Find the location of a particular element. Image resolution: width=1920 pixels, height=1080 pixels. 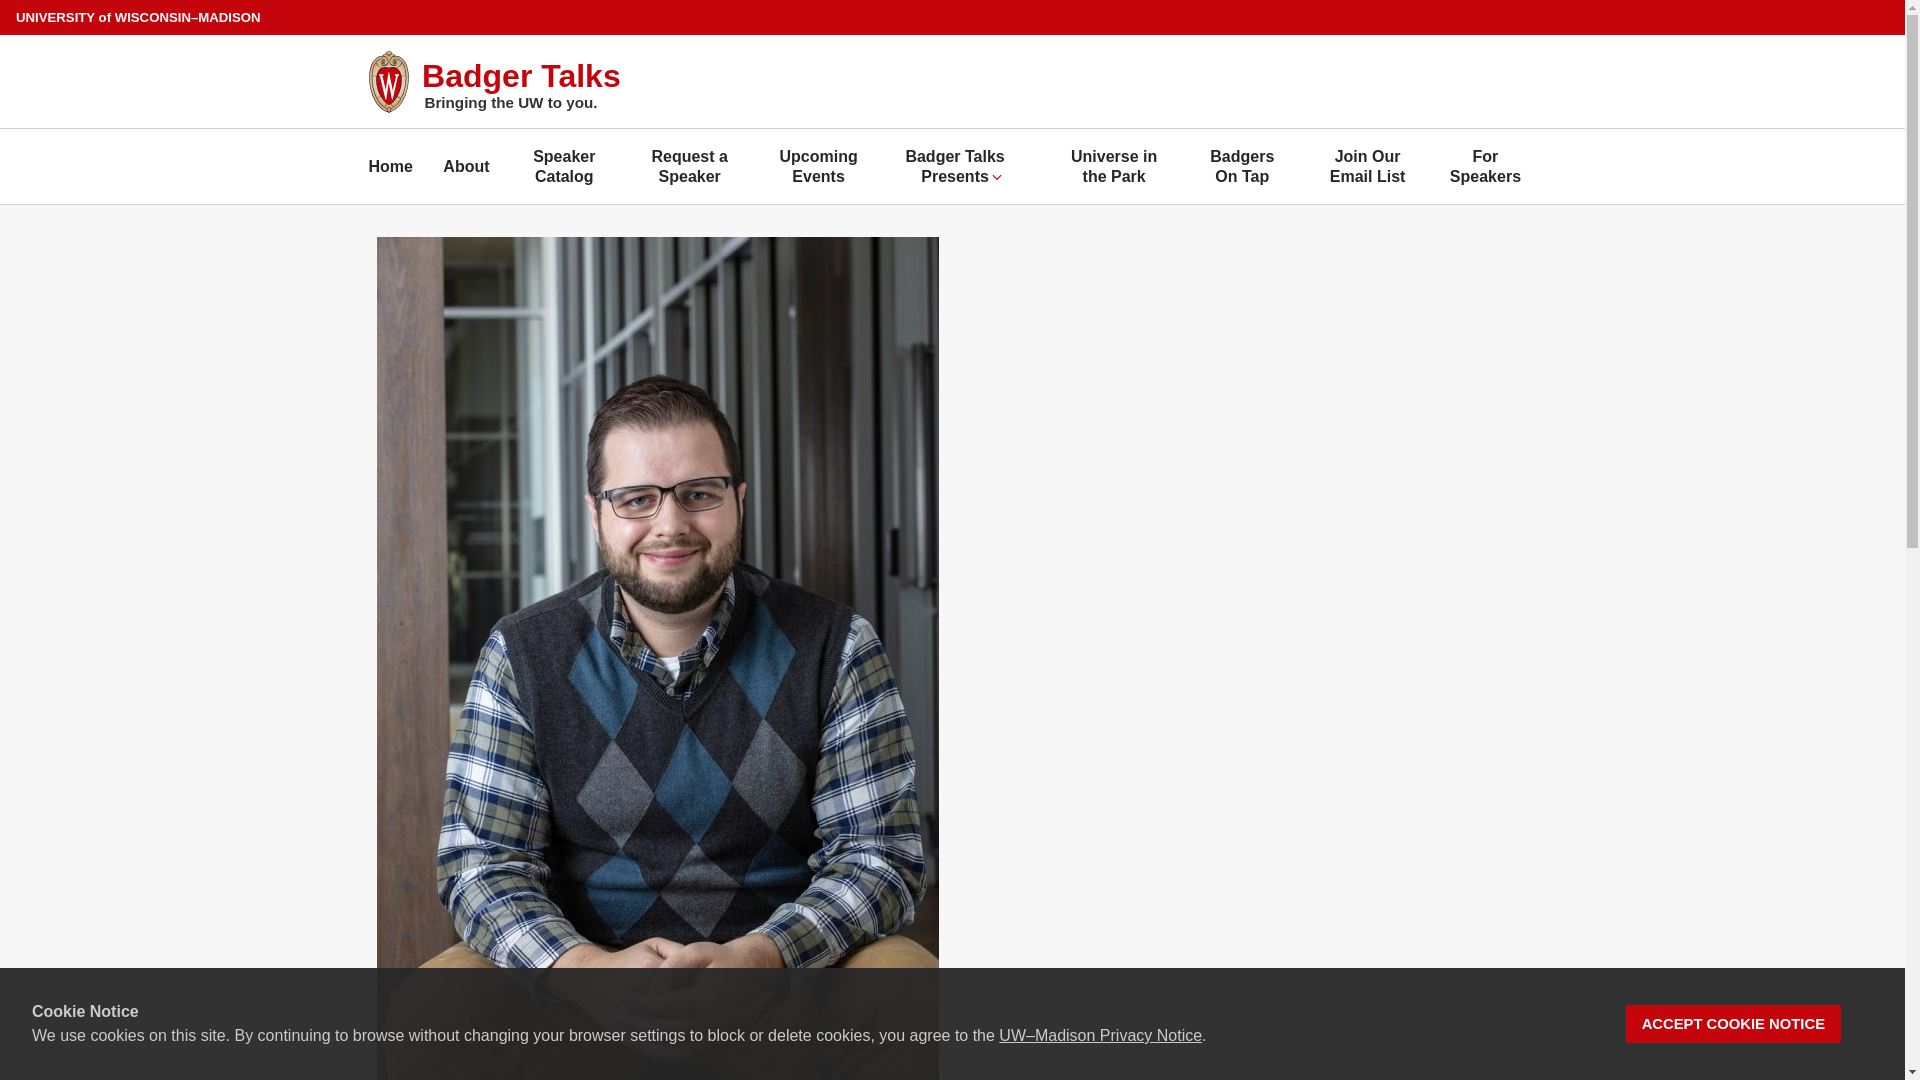

Home is located at coordinates (390, 166).